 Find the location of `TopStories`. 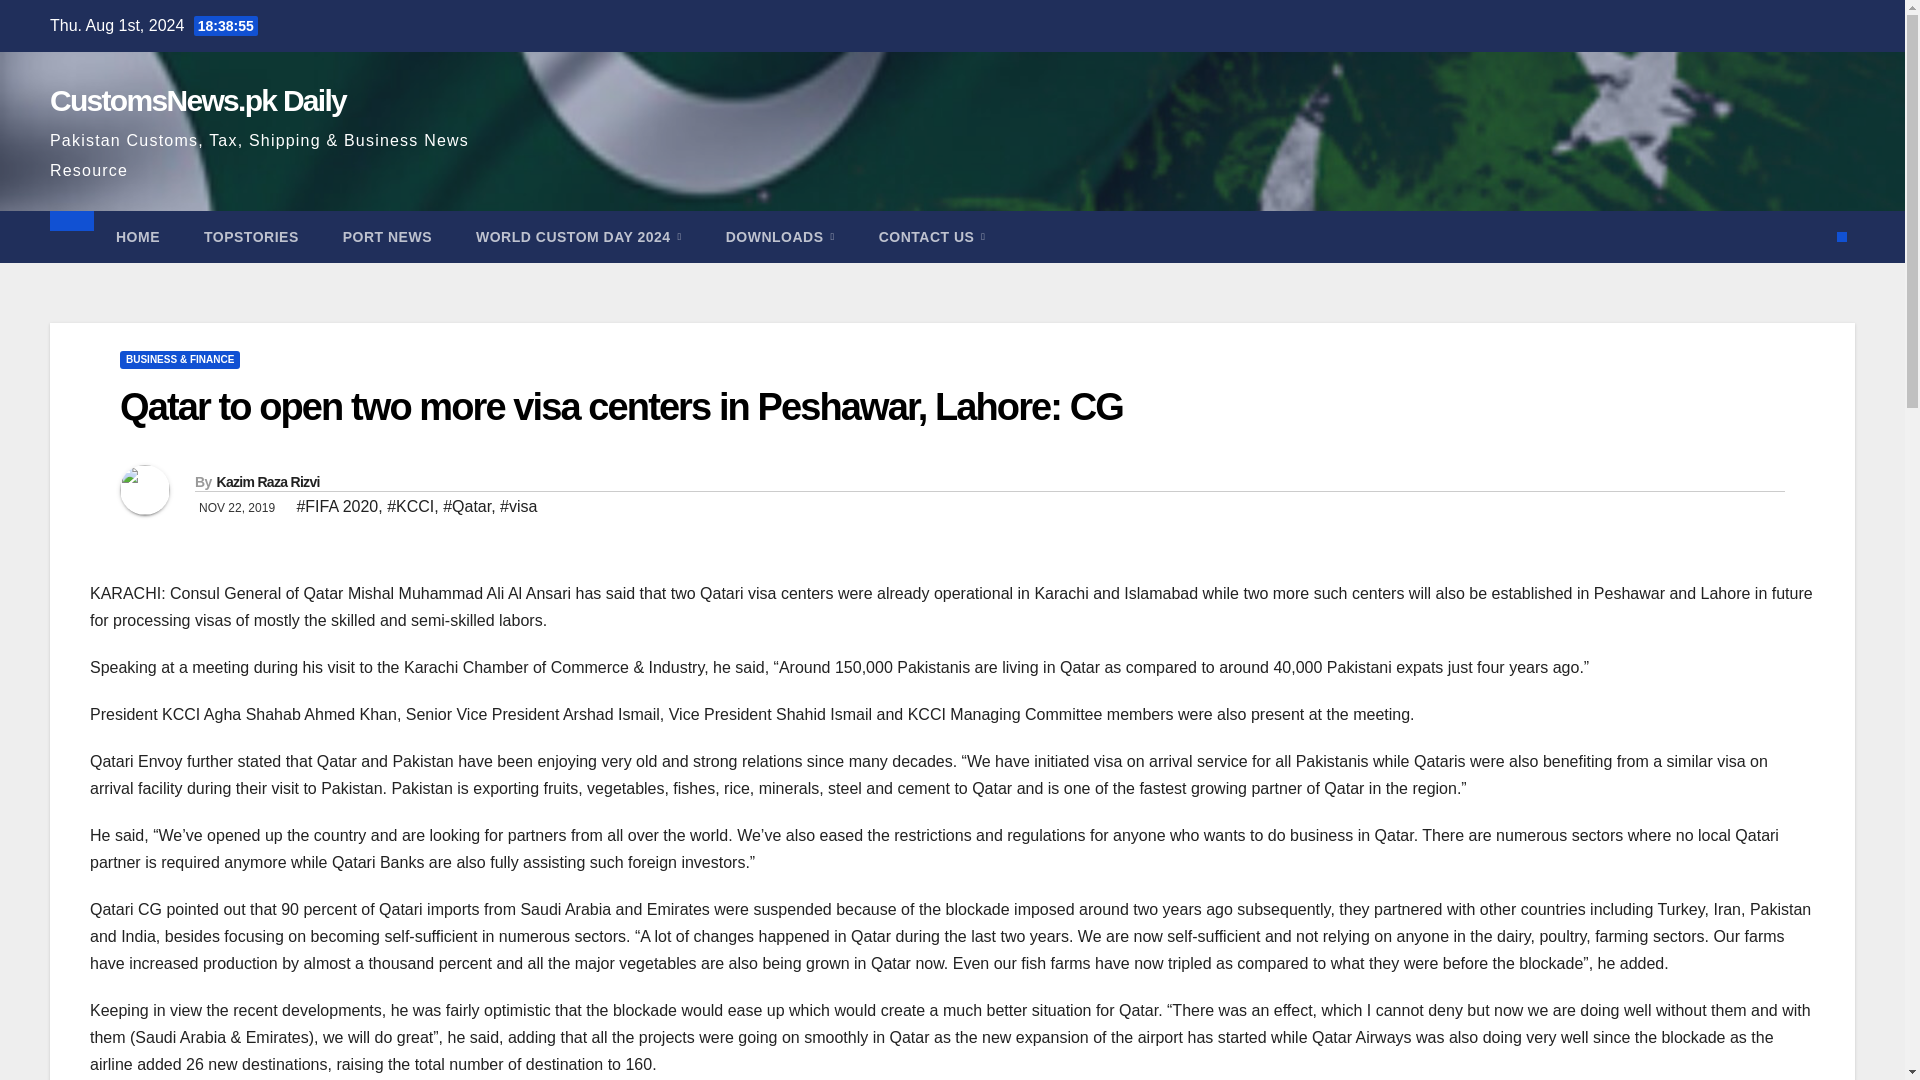

TopStories is located at coordinates (251, 236).